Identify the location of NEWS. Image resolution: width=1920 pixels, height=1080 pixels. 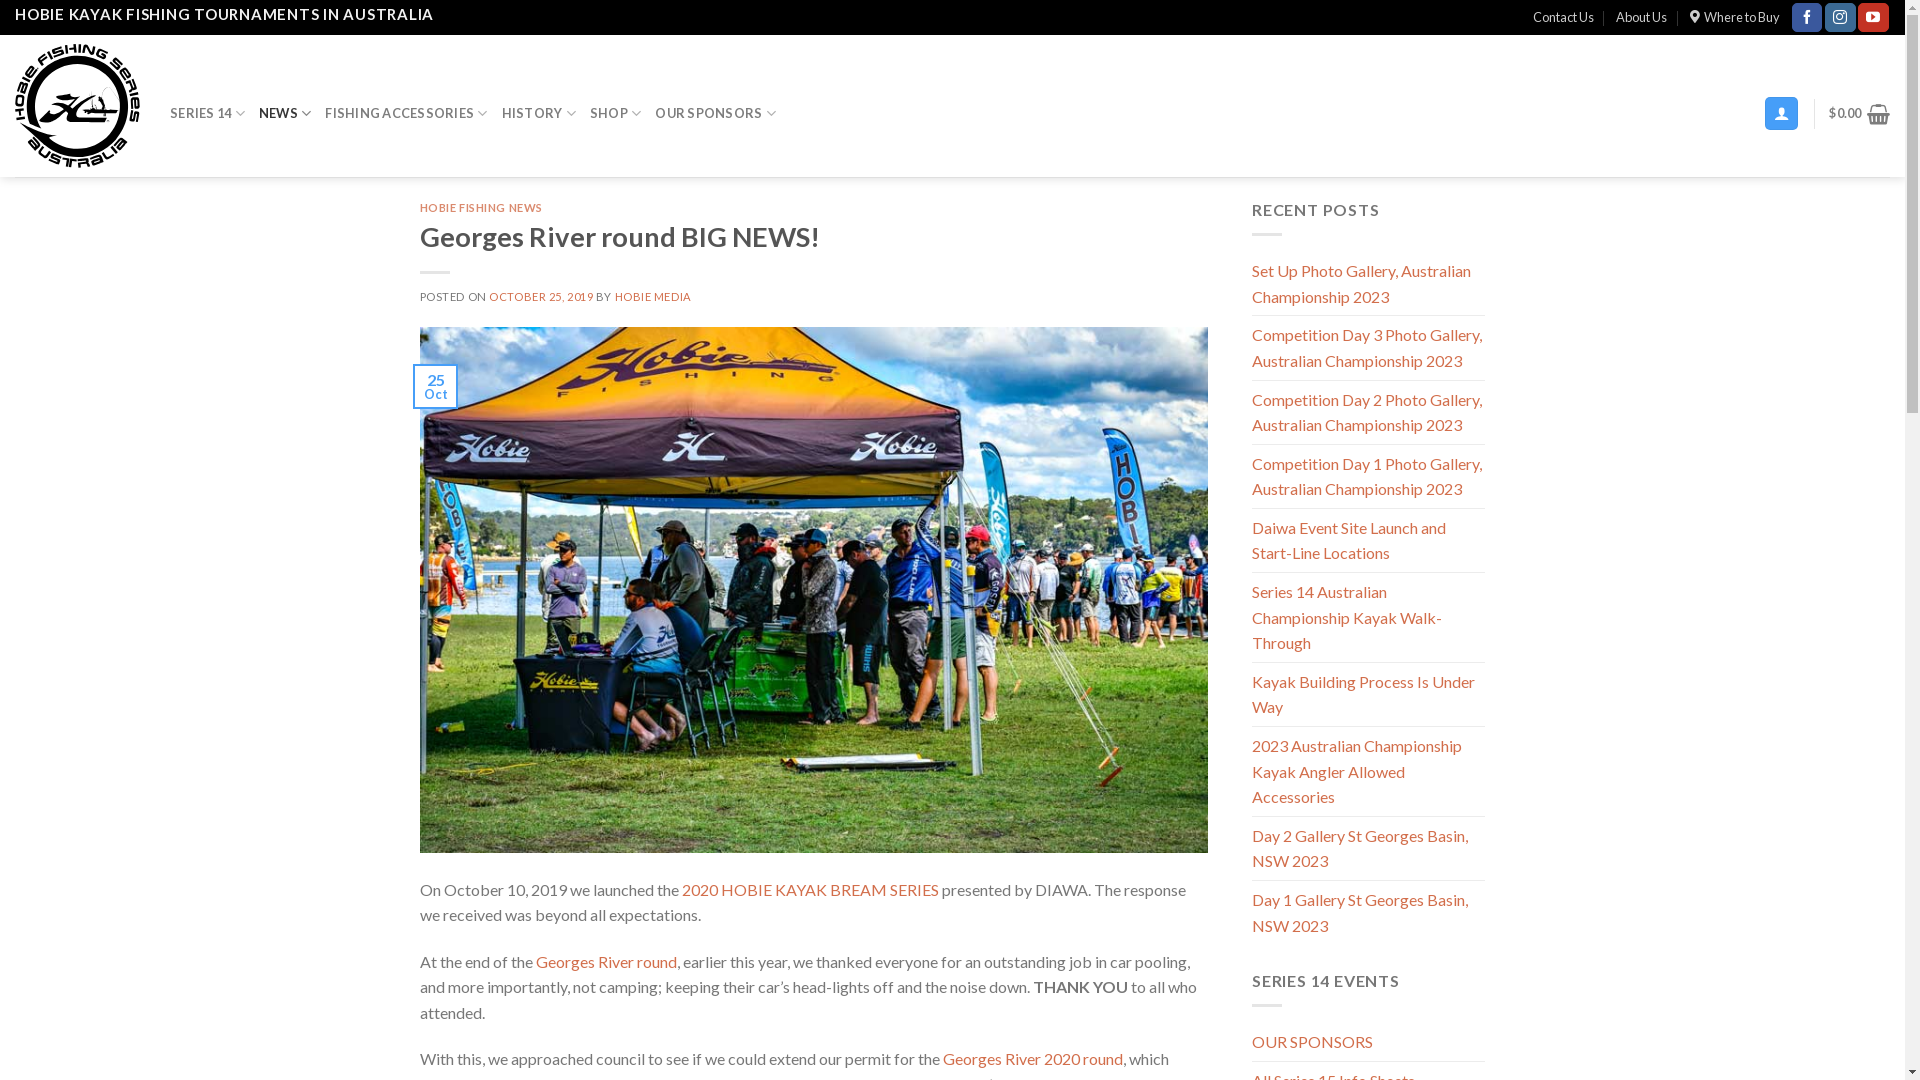
(285, 114).